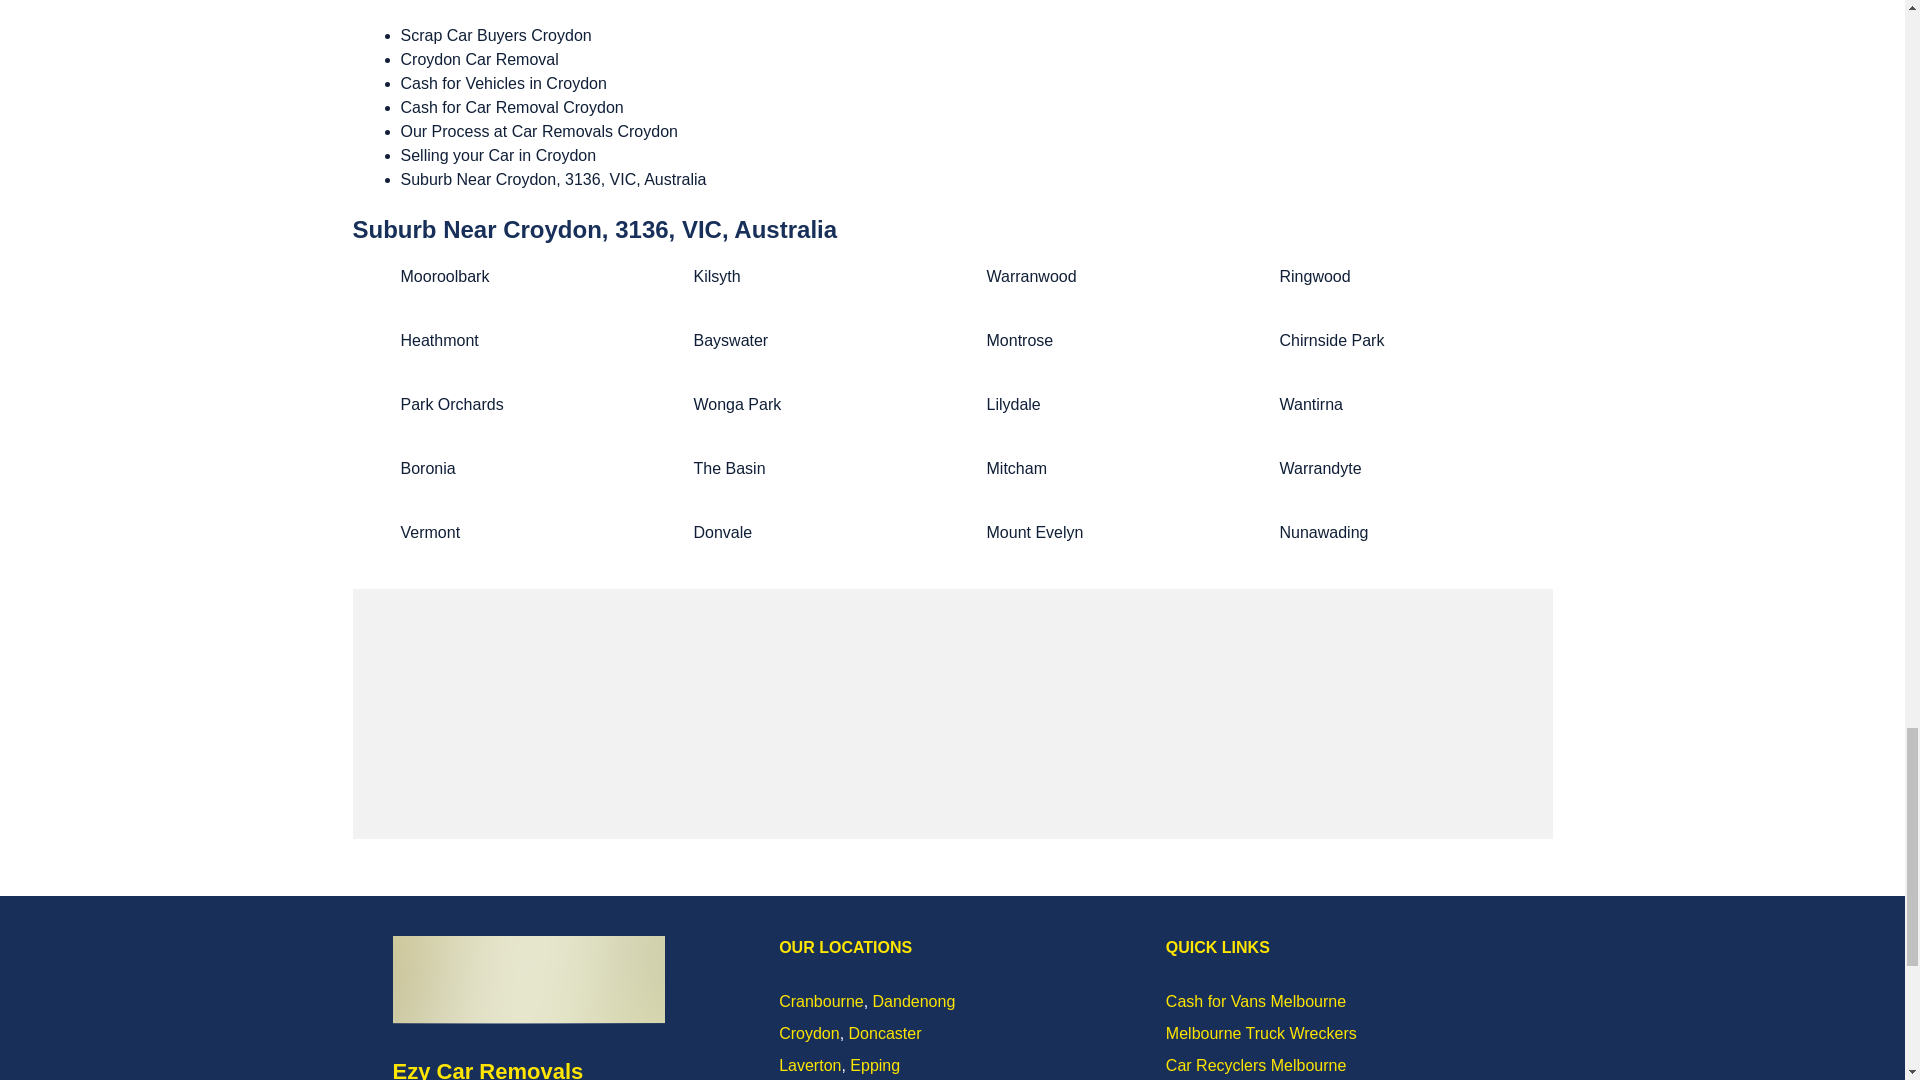 Image resolution: width=1920 pixels, height=1080 pixels. I want to click on Cash for Car Removal Croydon, so click(510, 107).